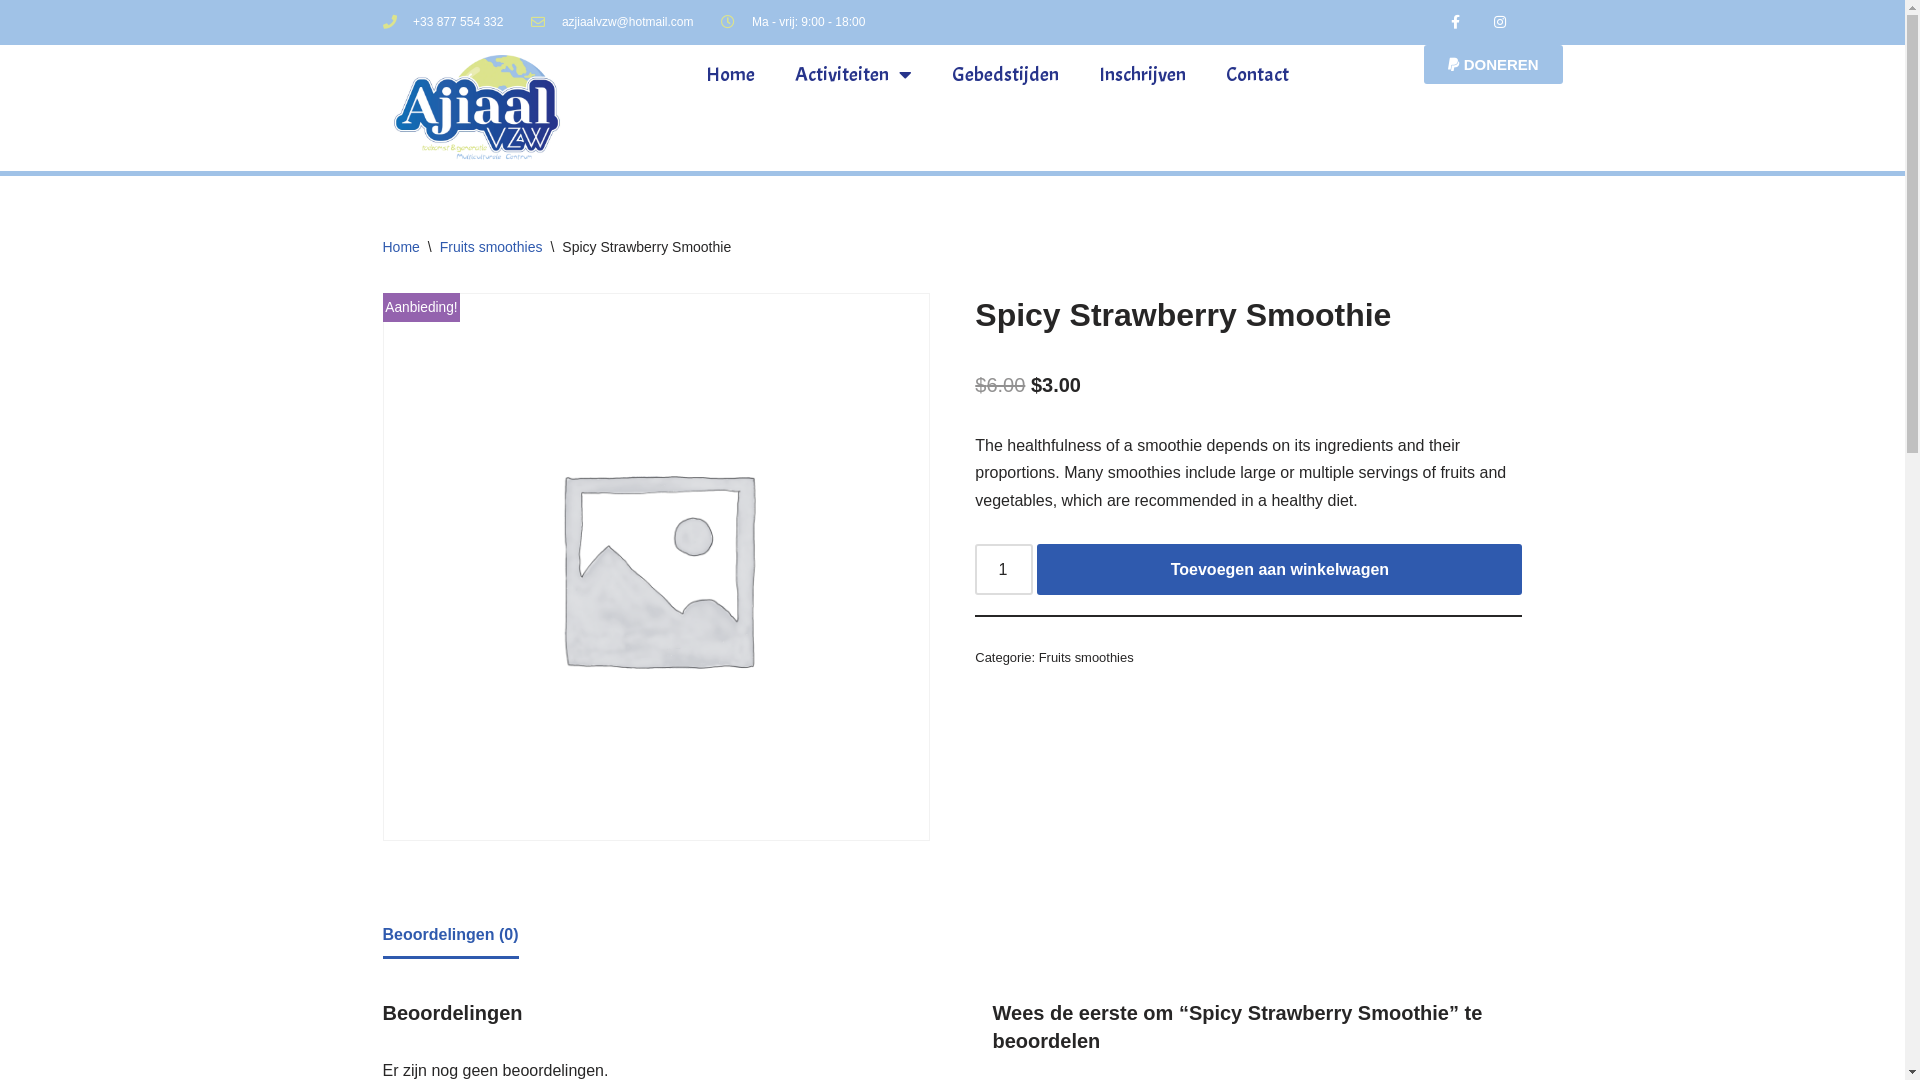 This screenshot has height=1080, width=1920. What do you see at coordinates (400, 247) in the screenshot?
I see `Home` at bounding box center [400, 247].